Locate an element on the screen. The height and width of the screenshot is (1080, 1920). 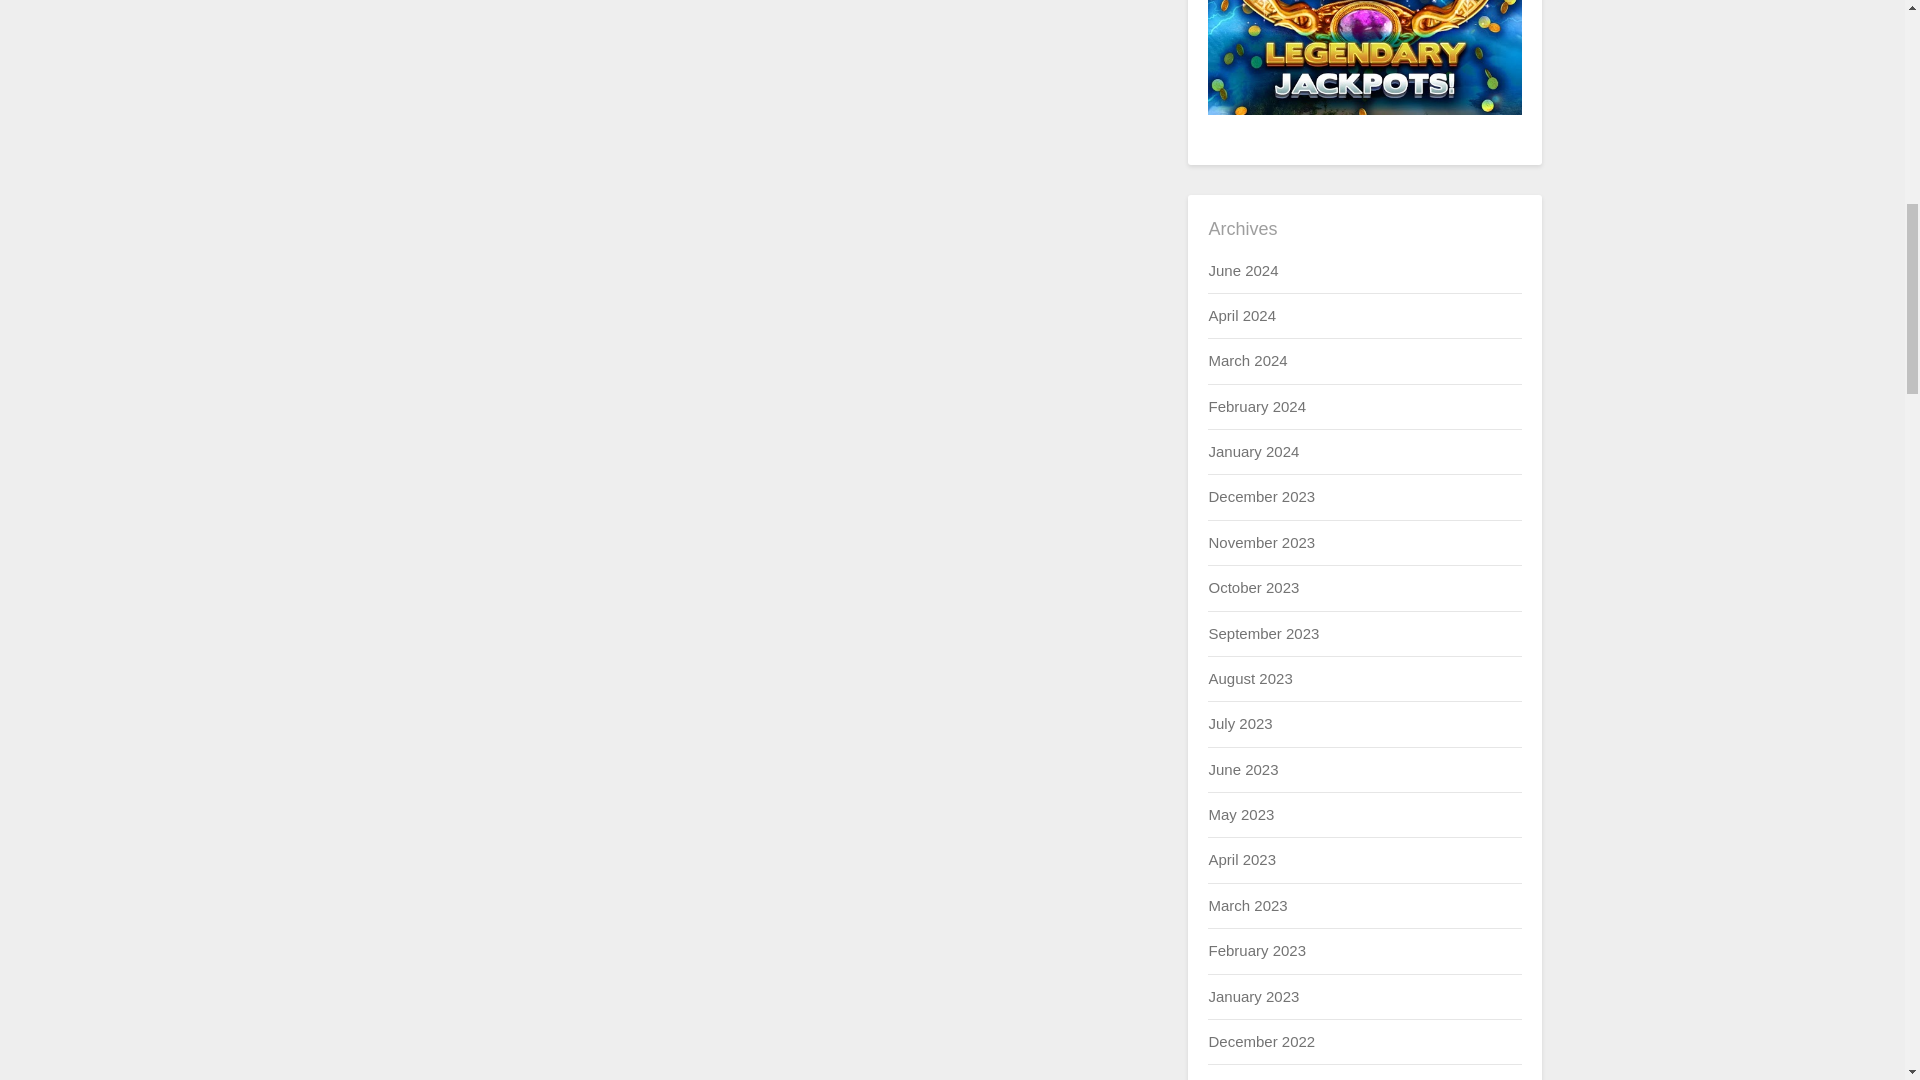
September 2023 is located at coordinates (1263, 633).